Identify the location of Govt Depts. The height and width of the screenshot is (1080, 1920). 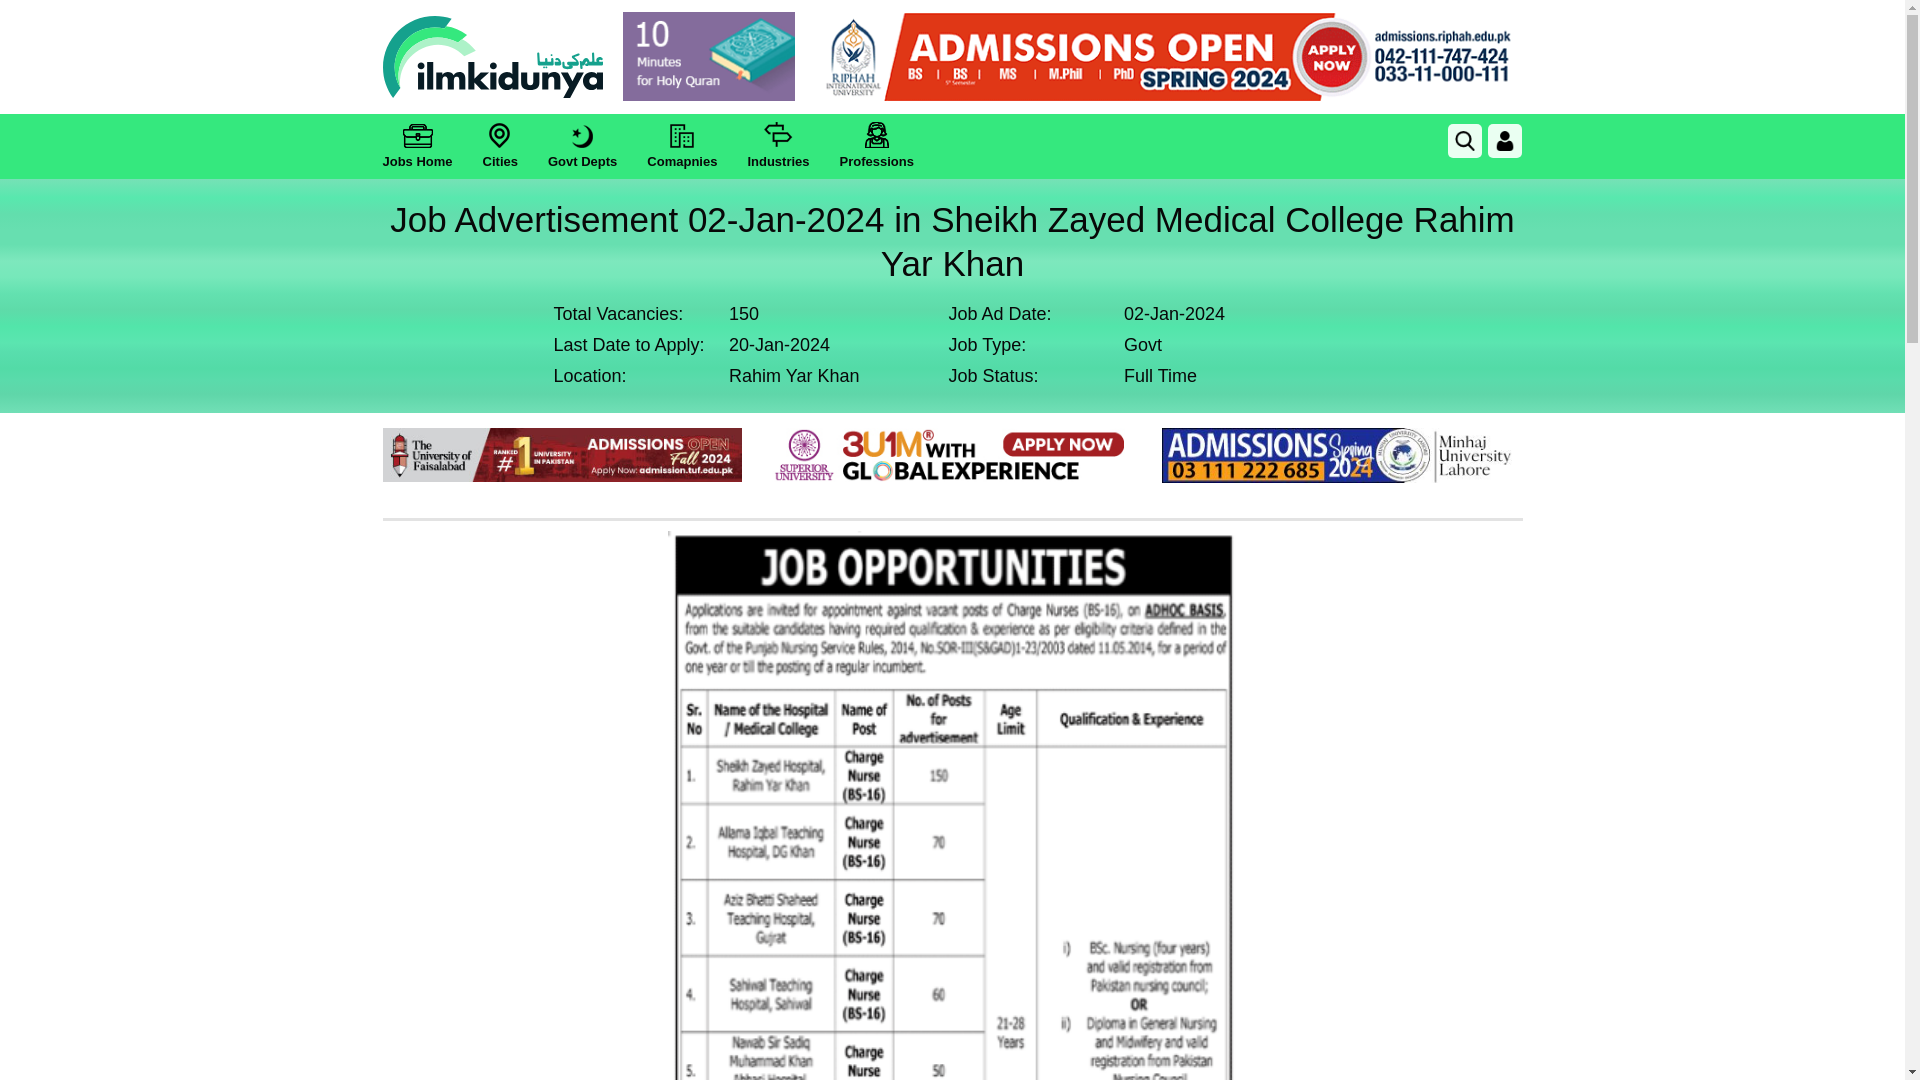
(582, 146).